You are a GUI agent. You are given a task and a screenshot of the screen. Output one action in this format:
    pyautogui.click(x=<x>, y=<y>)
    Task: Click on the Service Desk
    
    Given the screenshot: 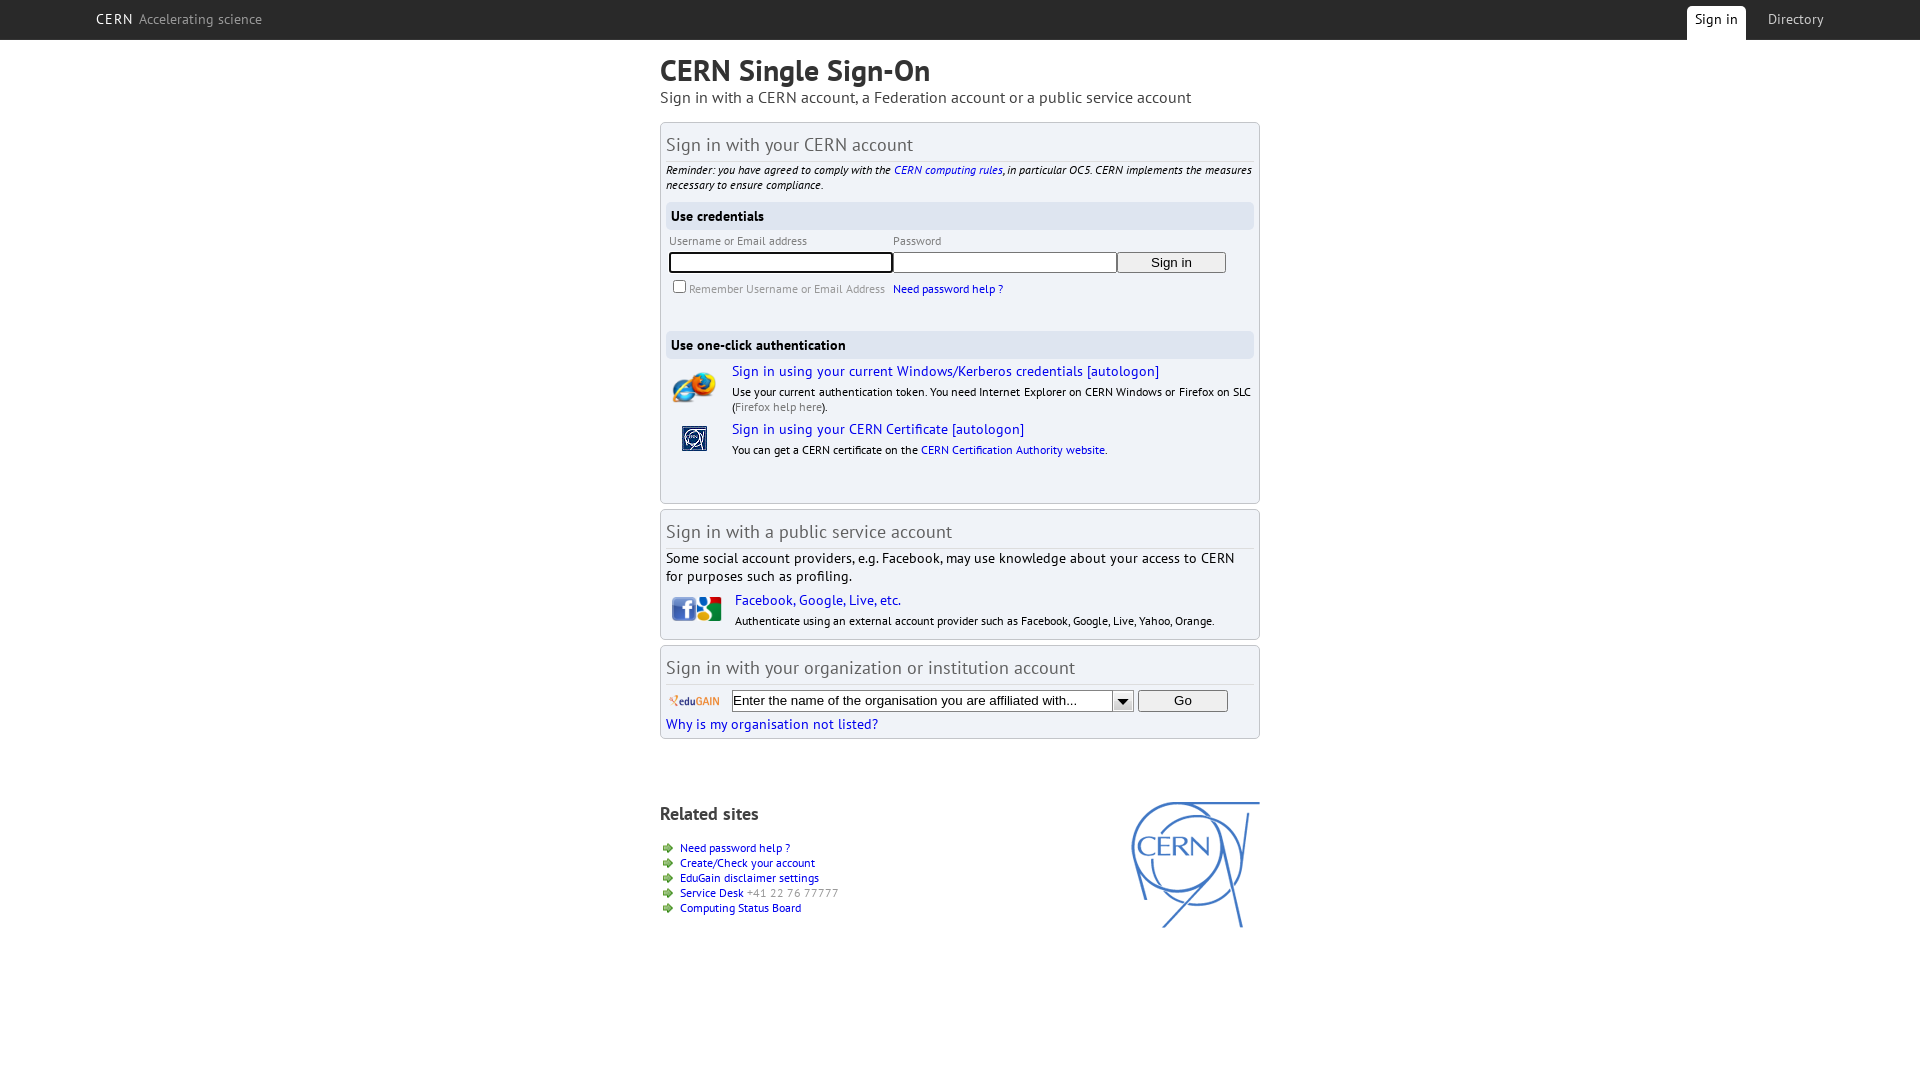 What is the action you would take?
    pyautogui.click(x=712, y=892)
    